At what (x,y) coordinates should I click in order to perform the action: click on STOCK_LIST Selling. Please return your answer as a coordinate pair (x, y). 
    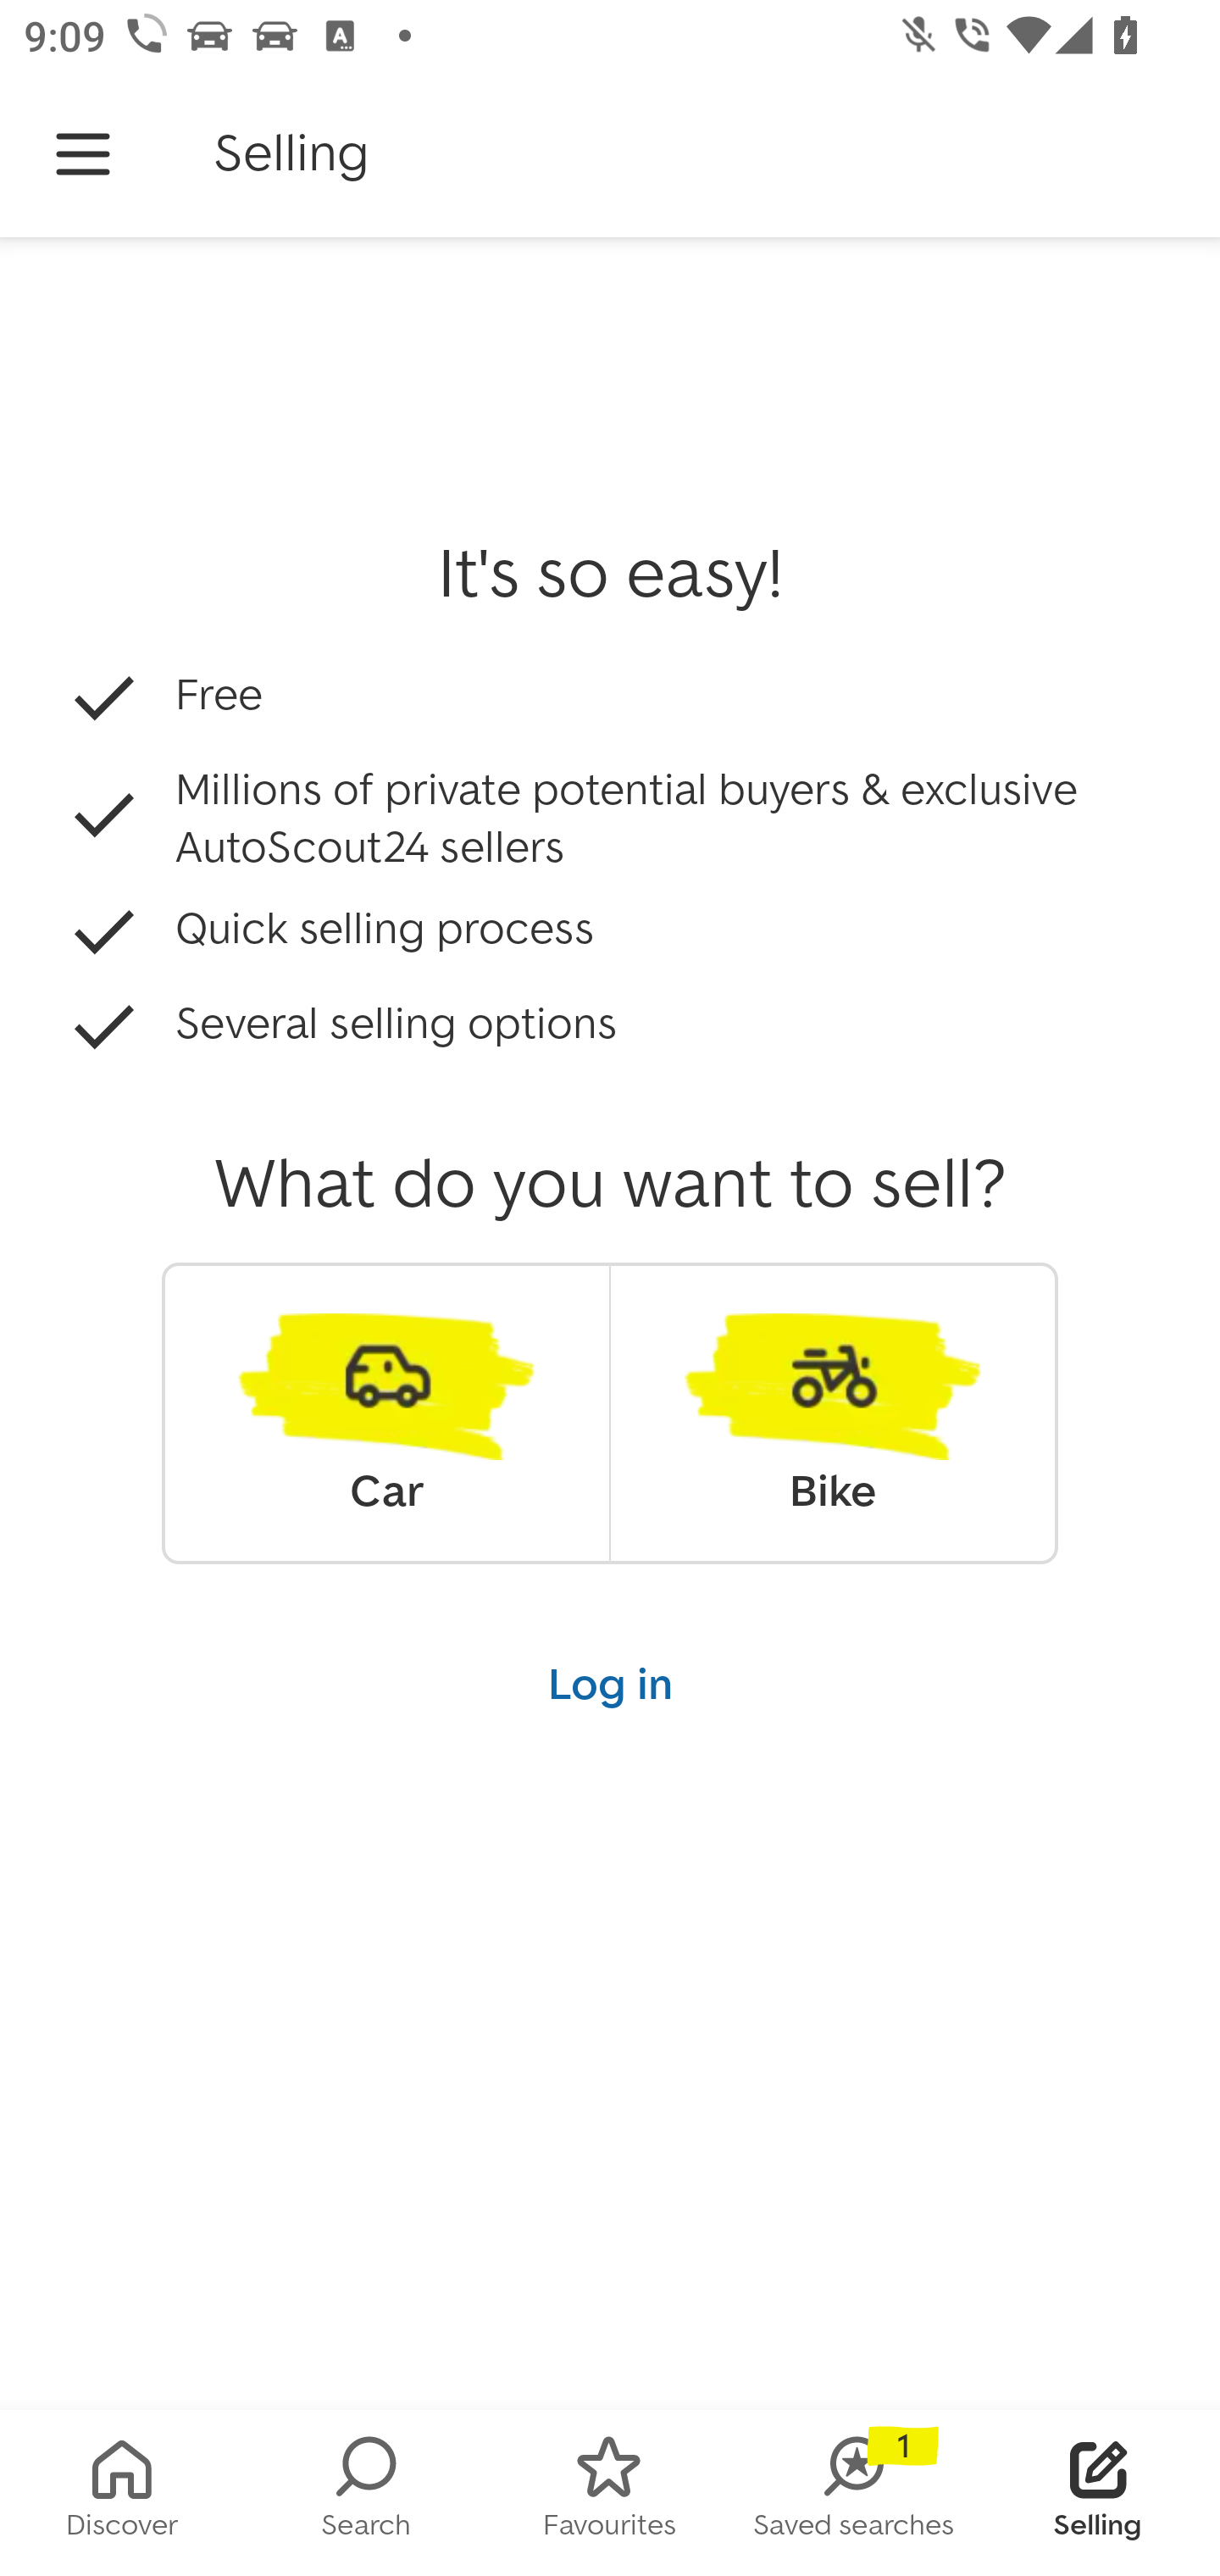
    Looking at the image, I should click on (1098, 2493).